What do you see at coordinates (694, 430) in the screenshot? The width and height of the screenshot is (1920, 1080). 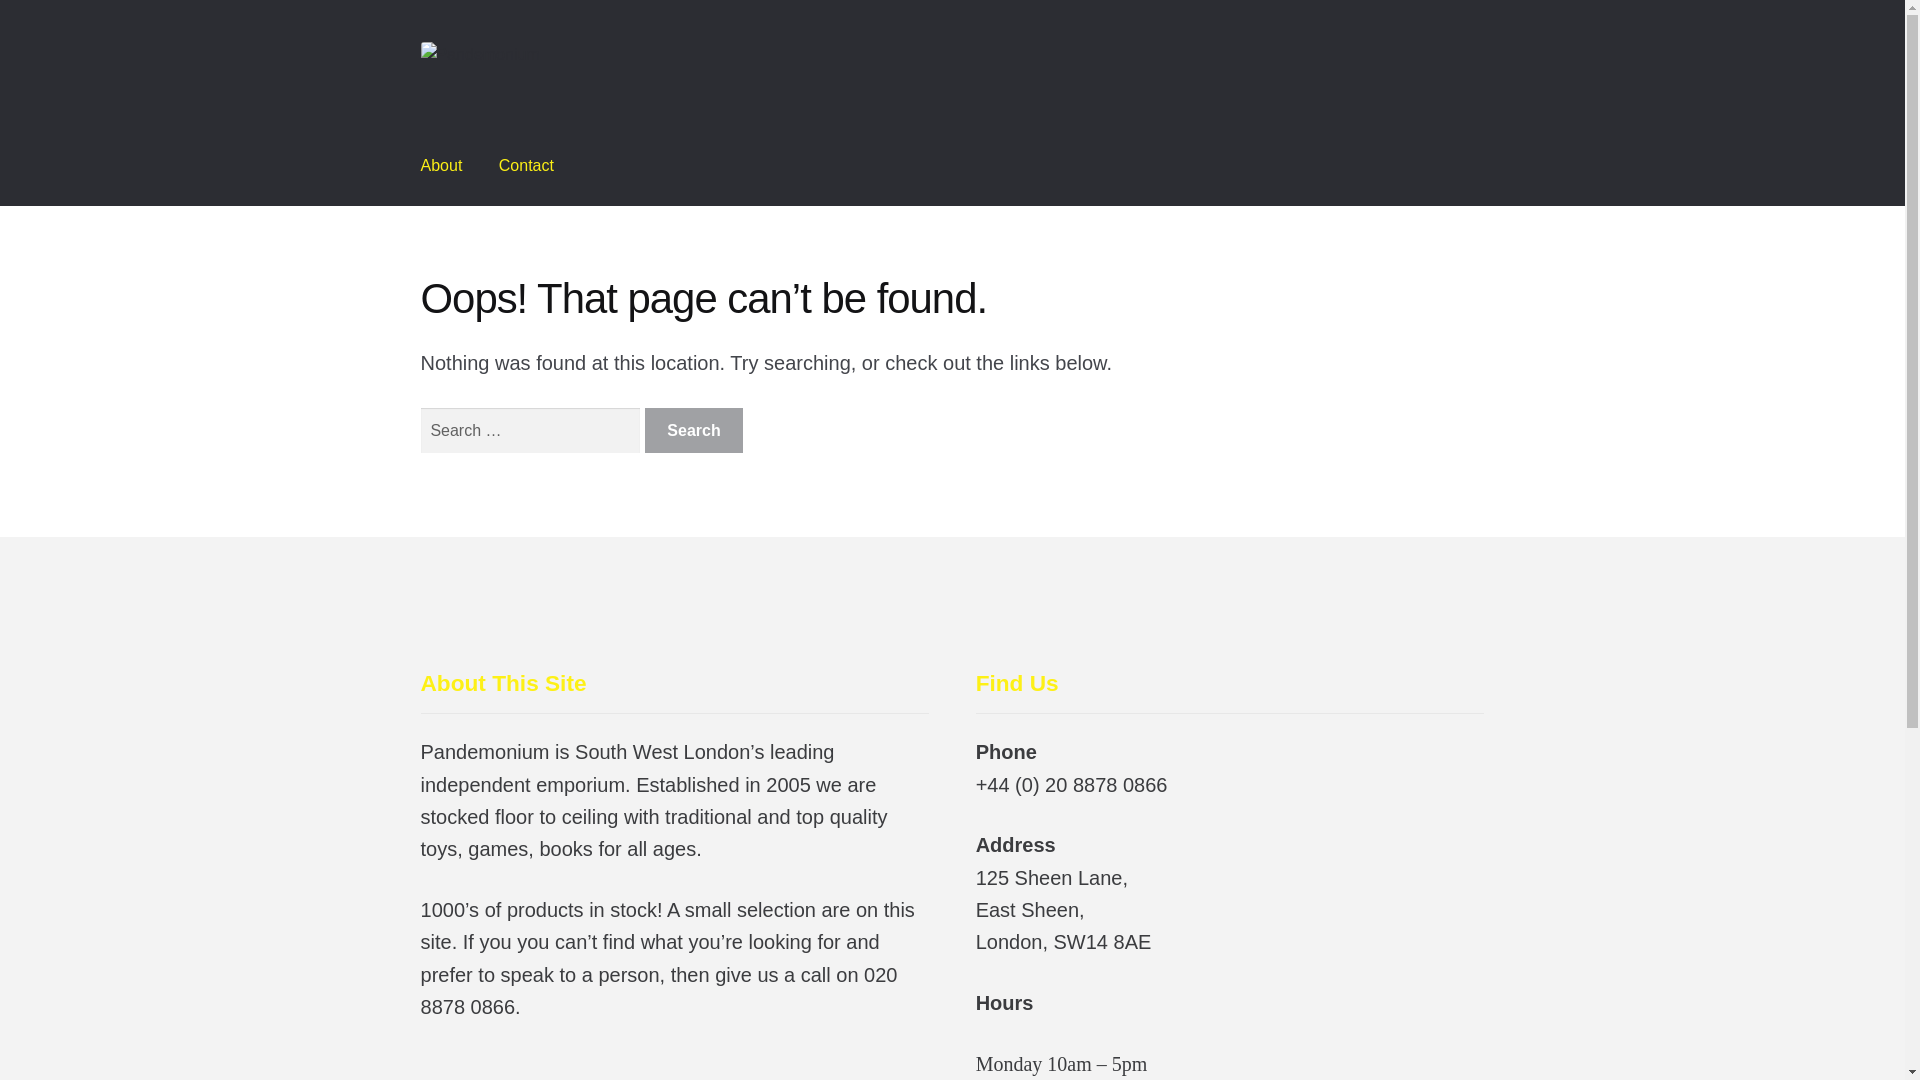 I see `Search` at bounding box center [694, 430].